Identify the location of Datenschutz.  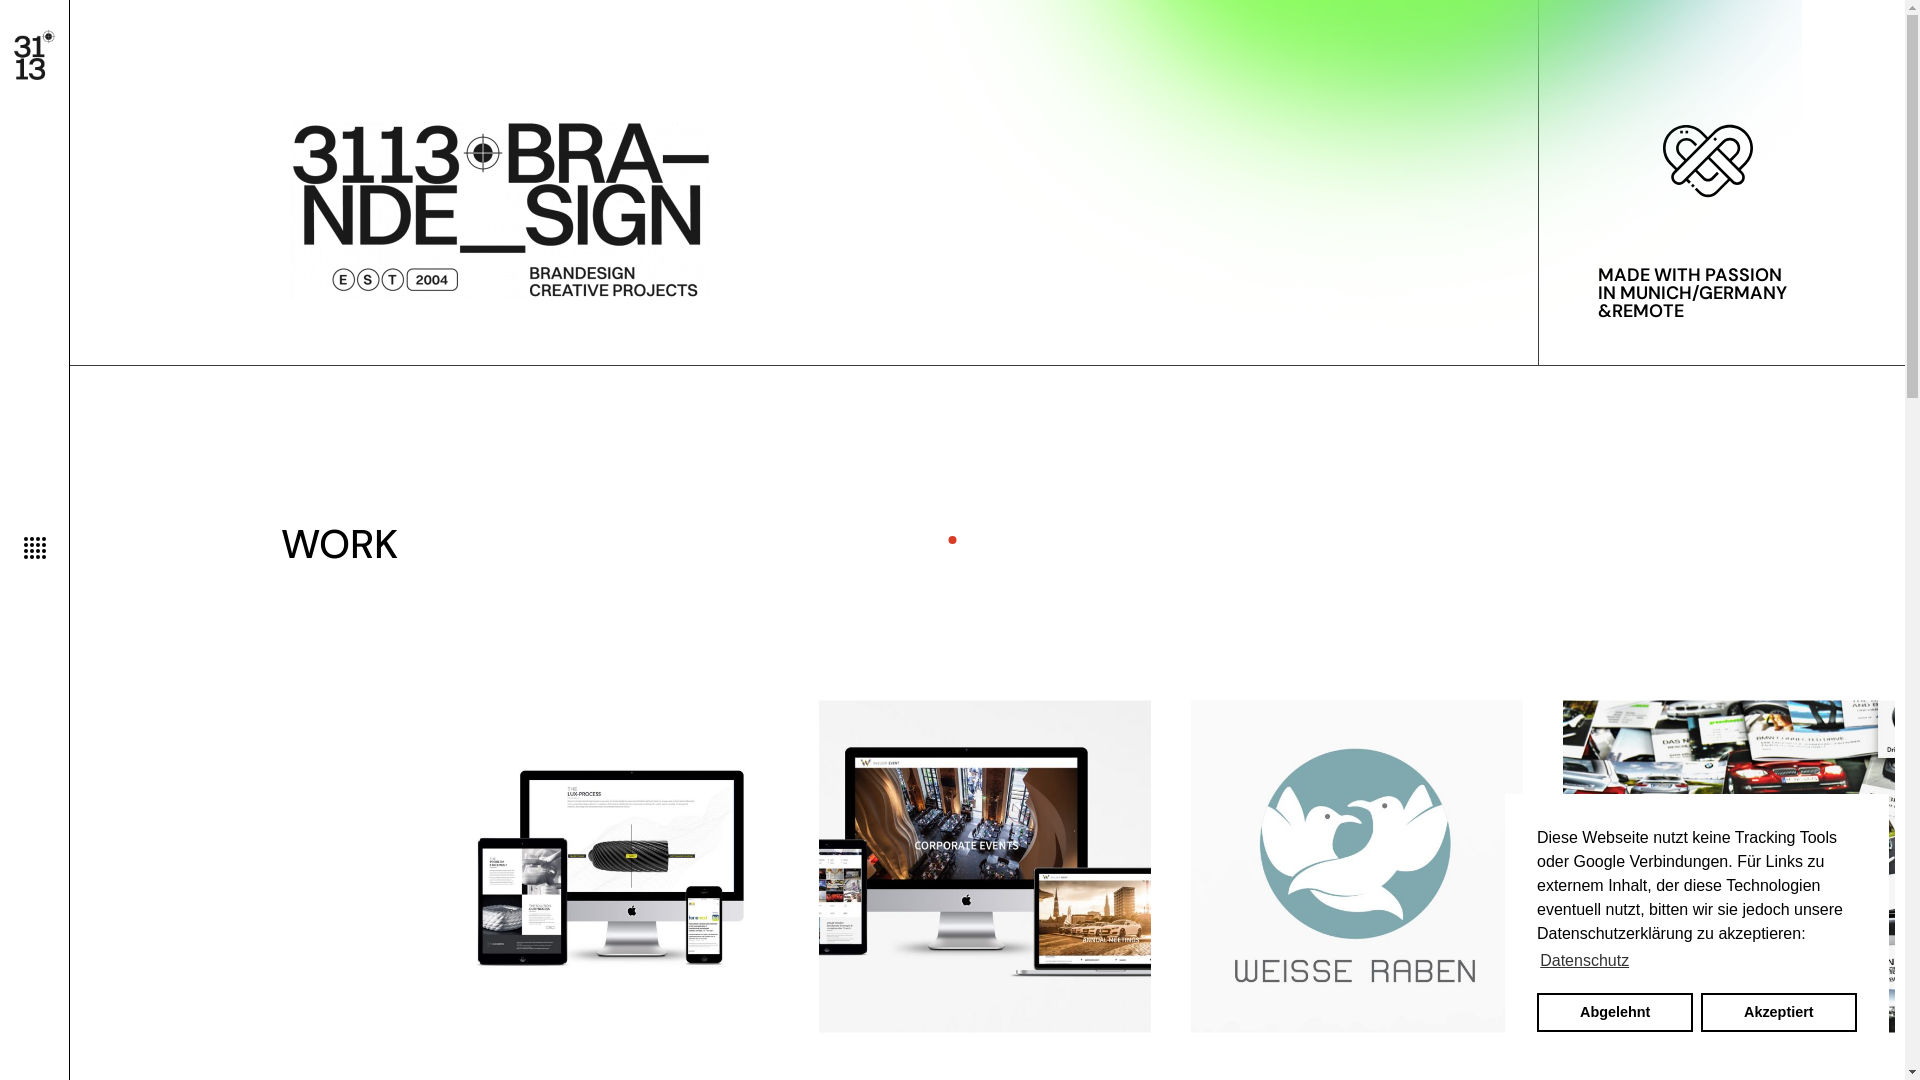
(1584, 961).